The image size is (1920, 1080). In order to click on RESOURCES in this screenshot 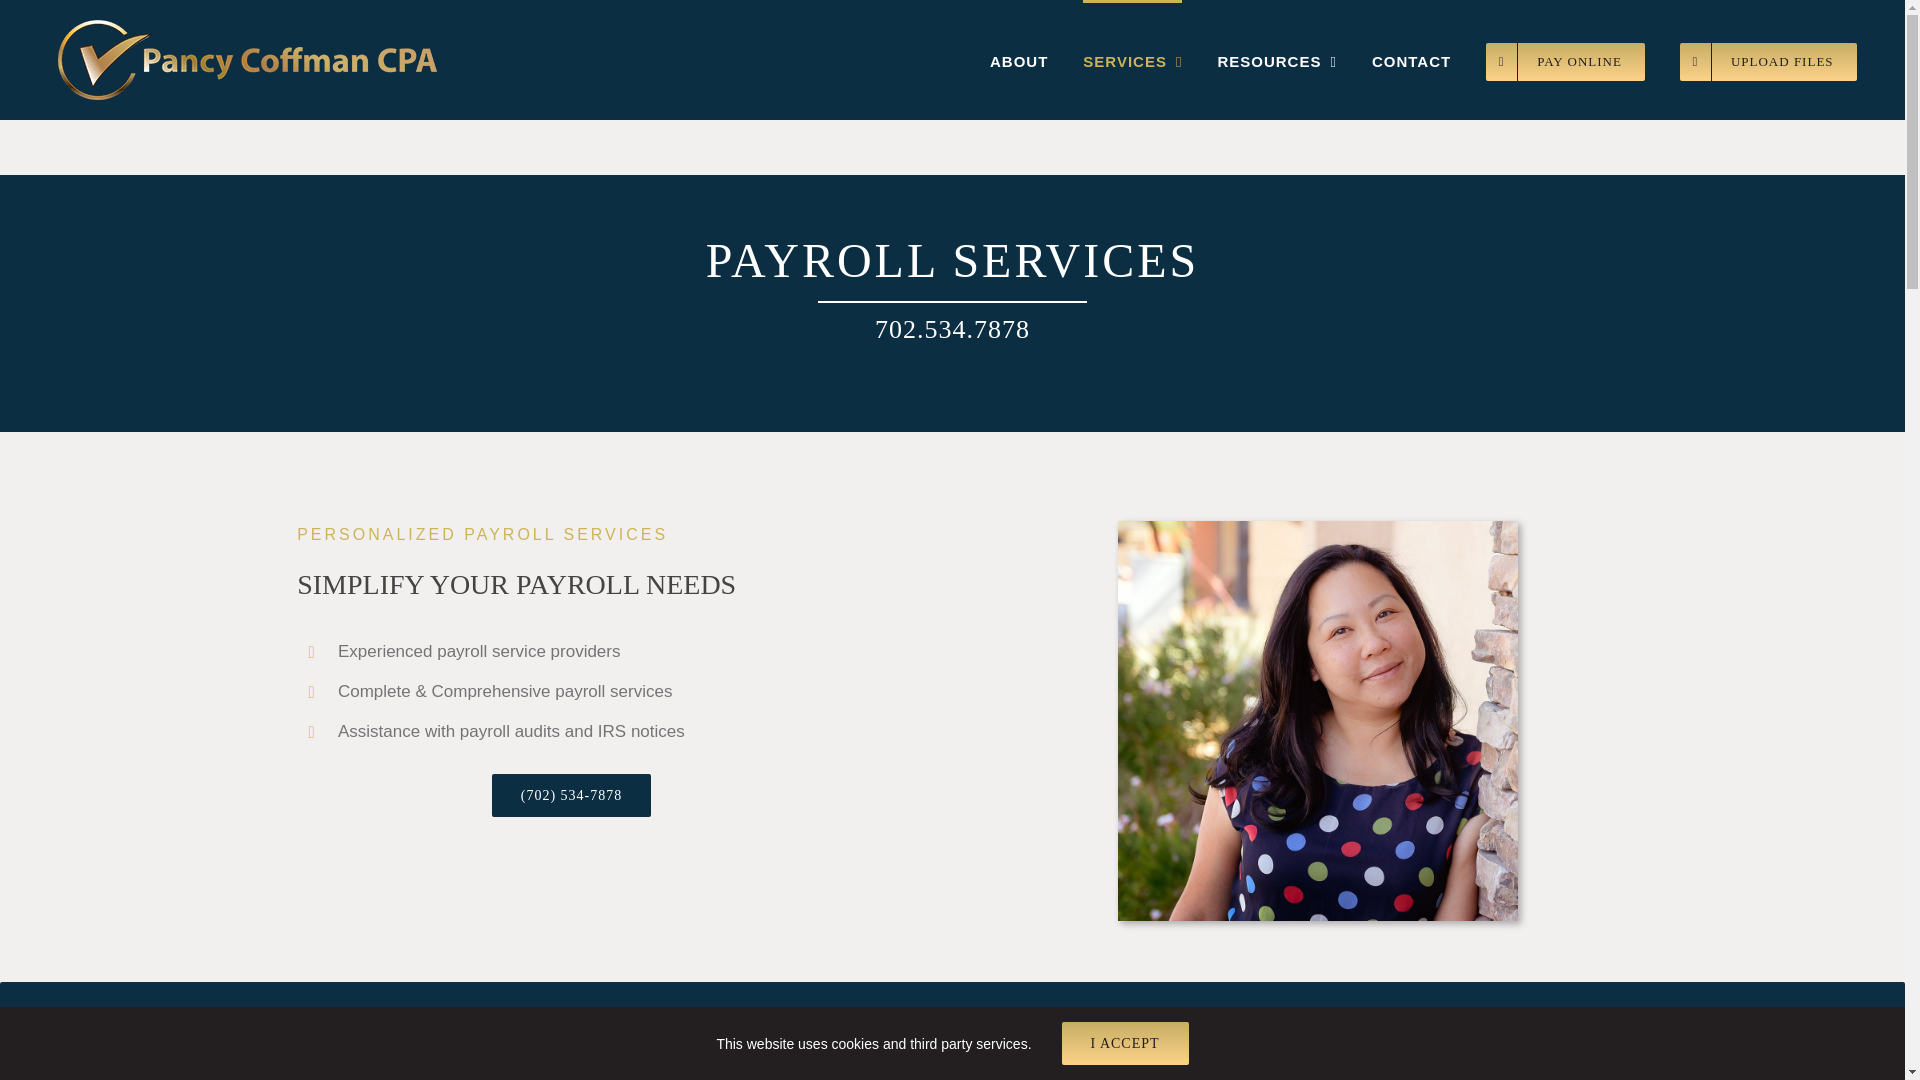, I will do `click(1276, 60)`.